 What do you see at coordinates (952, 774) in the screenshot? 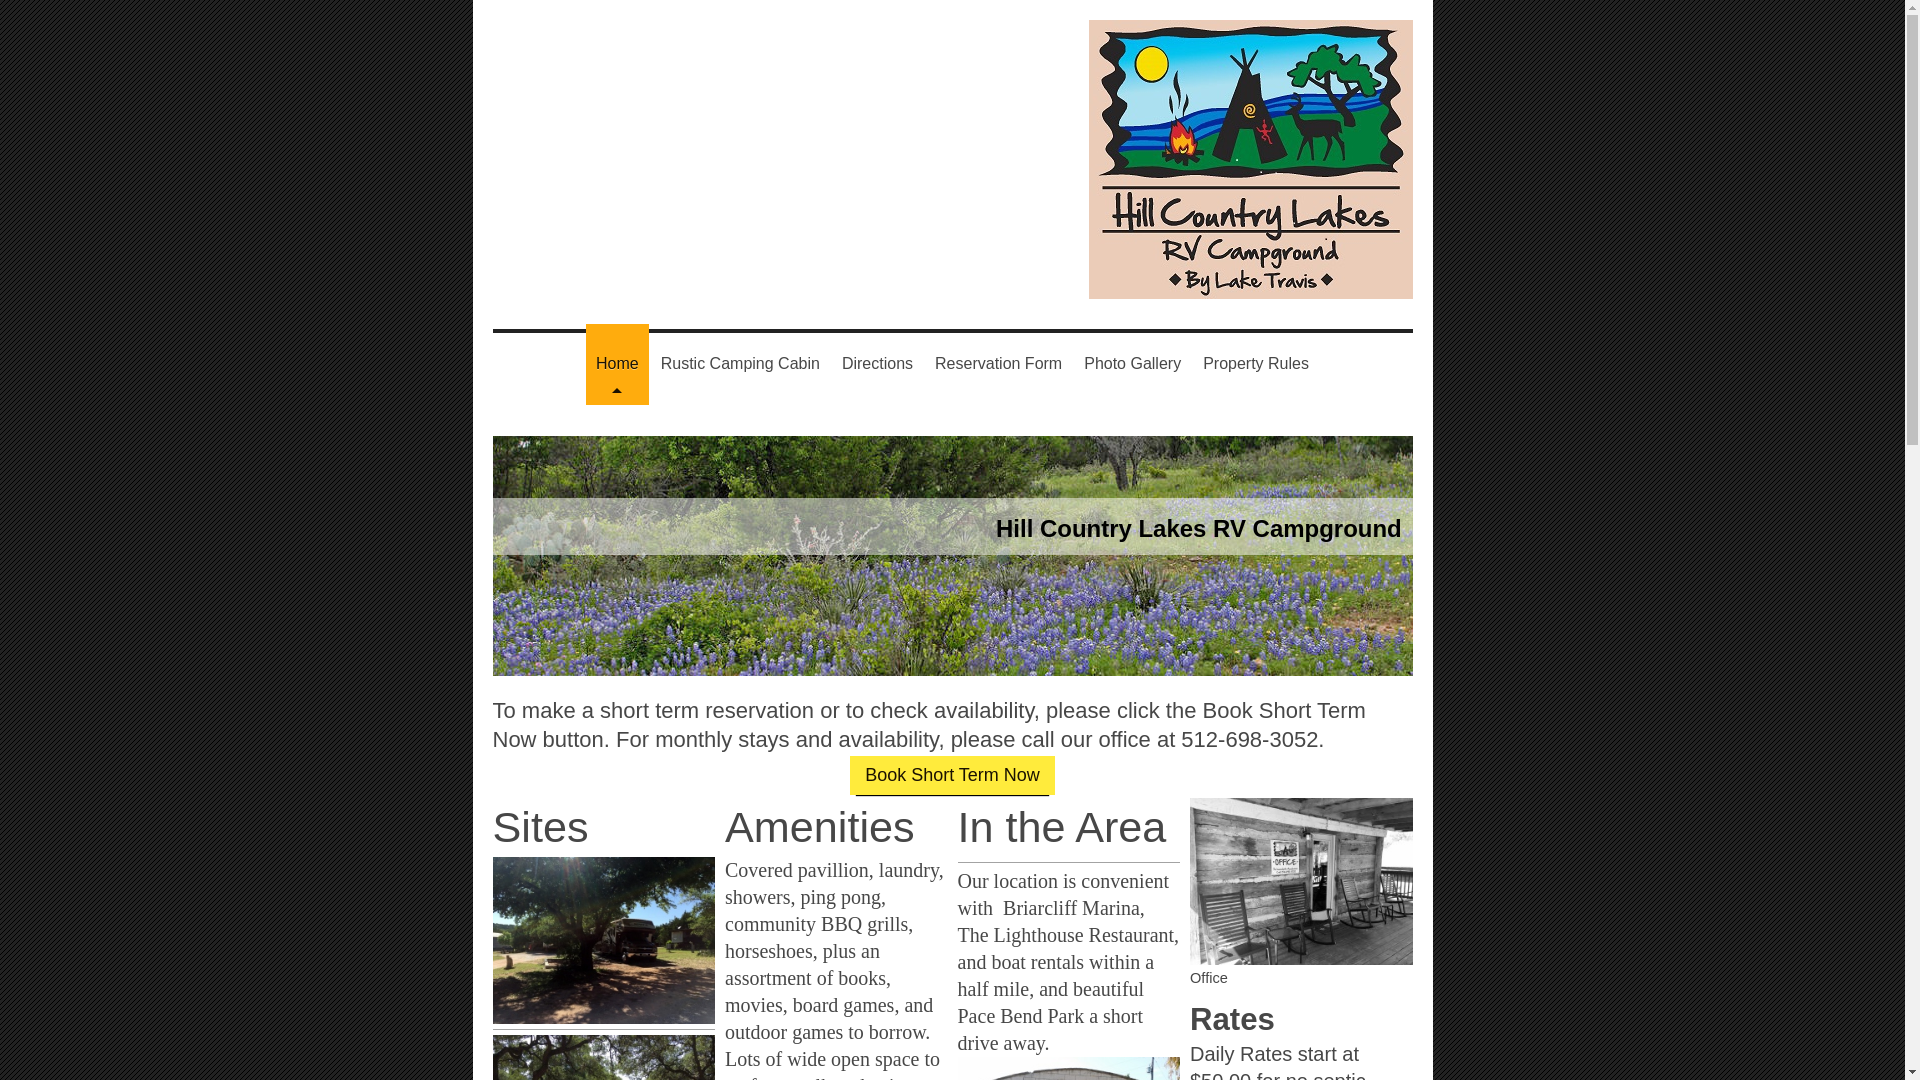
I see `Book Short Term Now` at bounding box center [952, 774].